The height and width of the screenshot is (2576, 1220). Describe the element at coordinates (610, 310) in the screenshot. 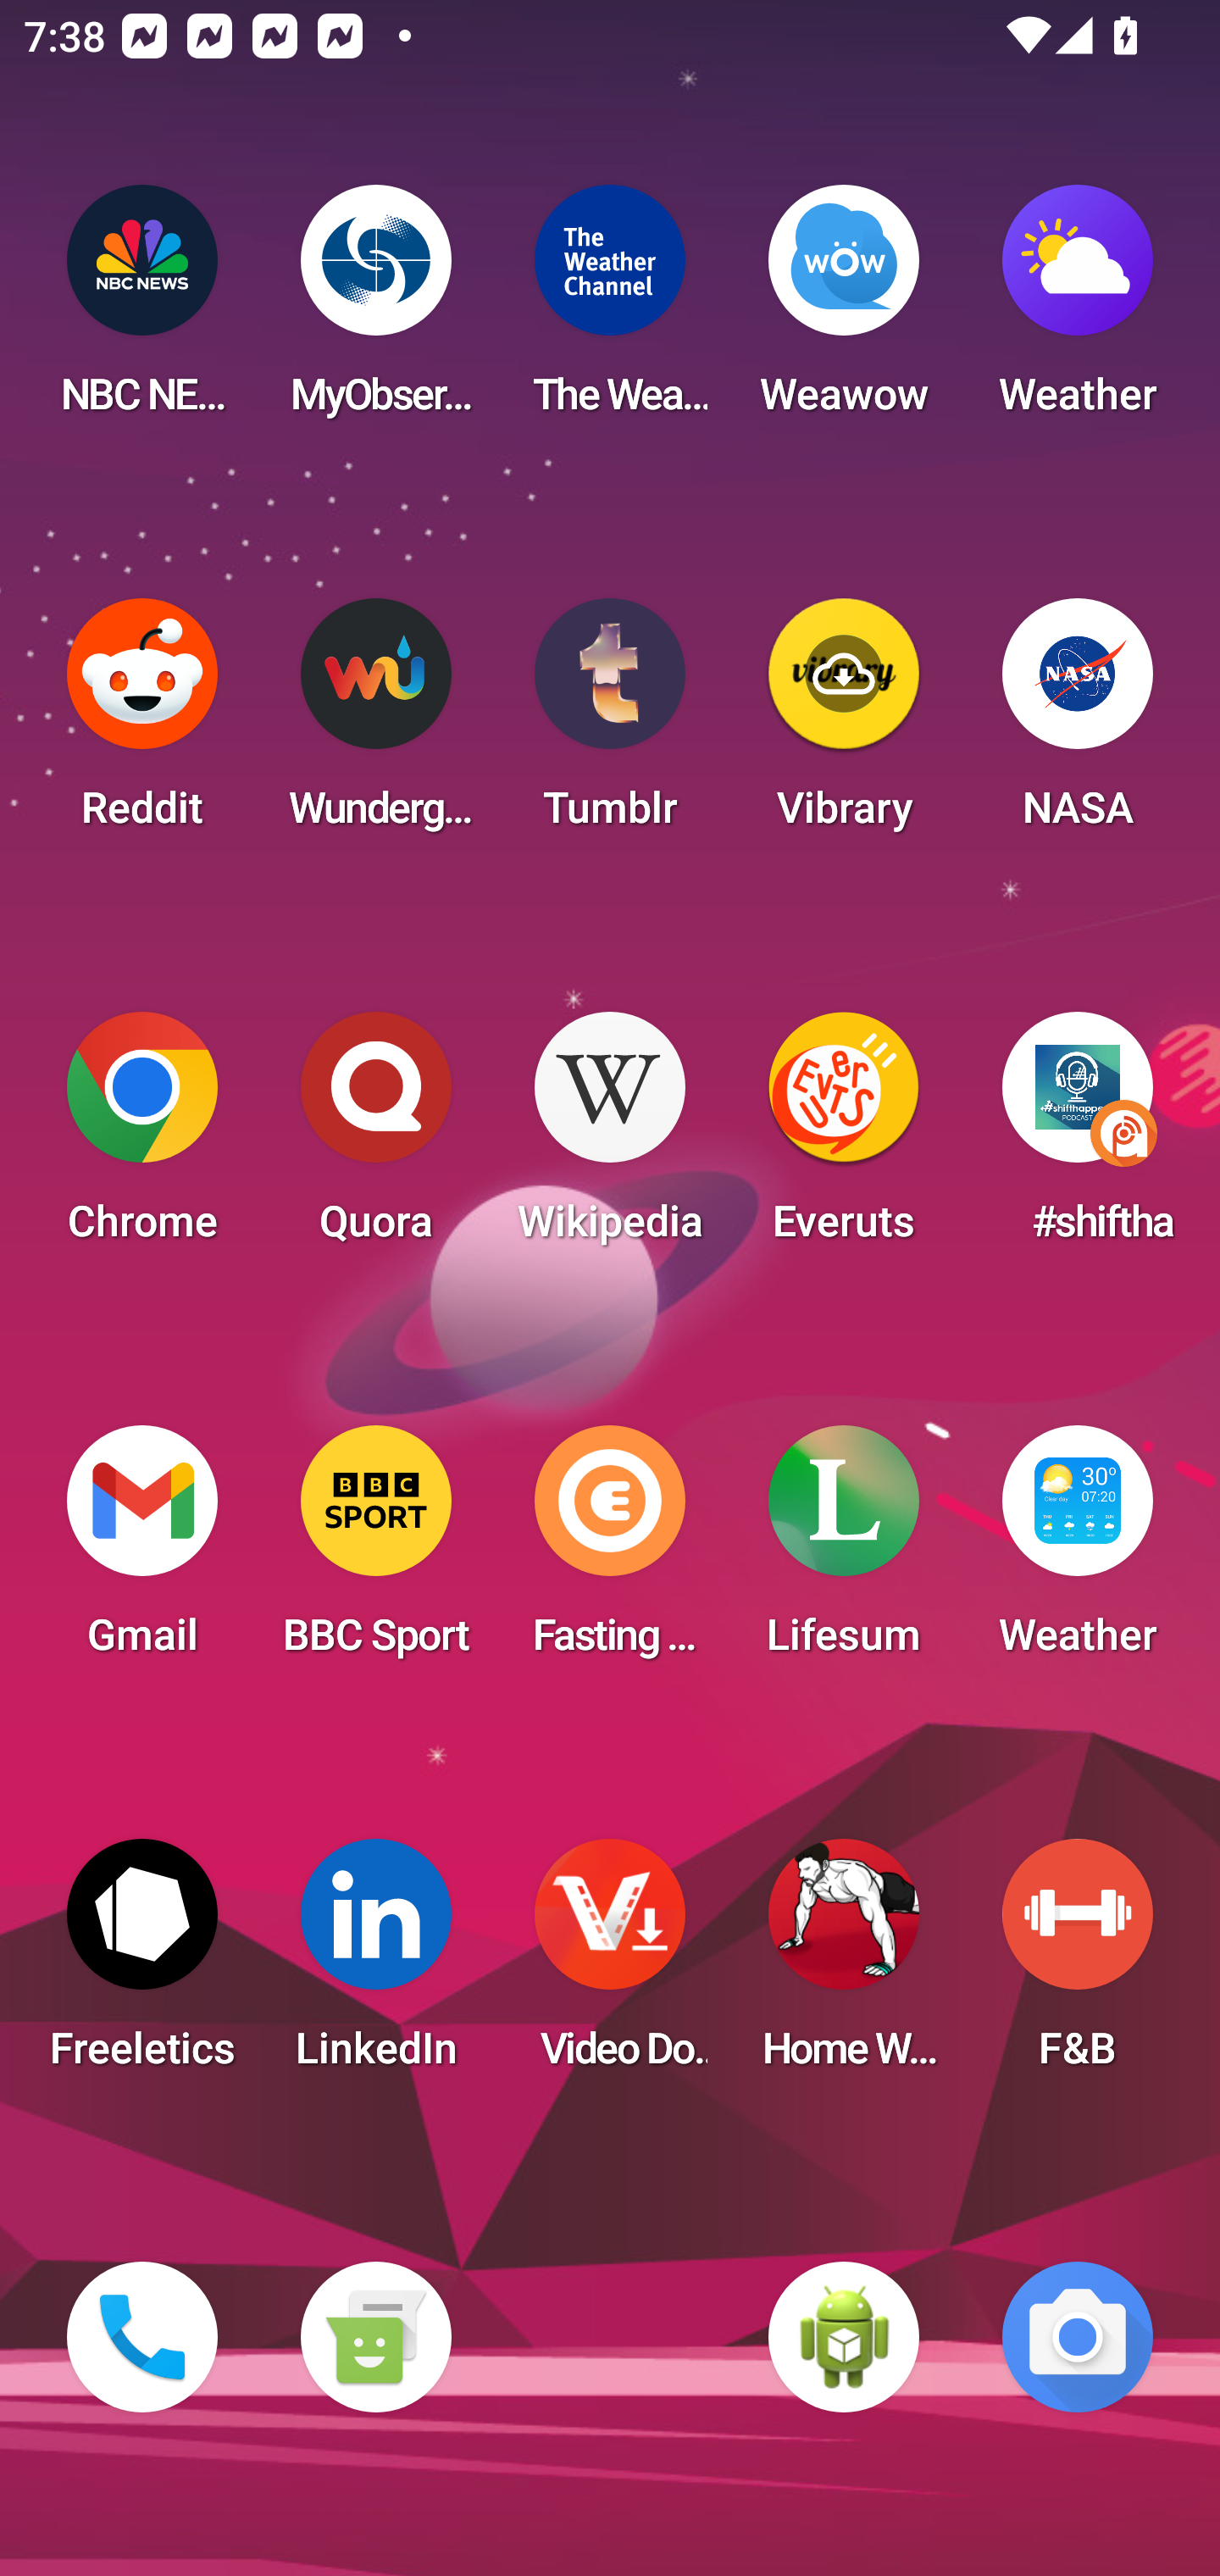

I see `The Weather Channel` at that location.